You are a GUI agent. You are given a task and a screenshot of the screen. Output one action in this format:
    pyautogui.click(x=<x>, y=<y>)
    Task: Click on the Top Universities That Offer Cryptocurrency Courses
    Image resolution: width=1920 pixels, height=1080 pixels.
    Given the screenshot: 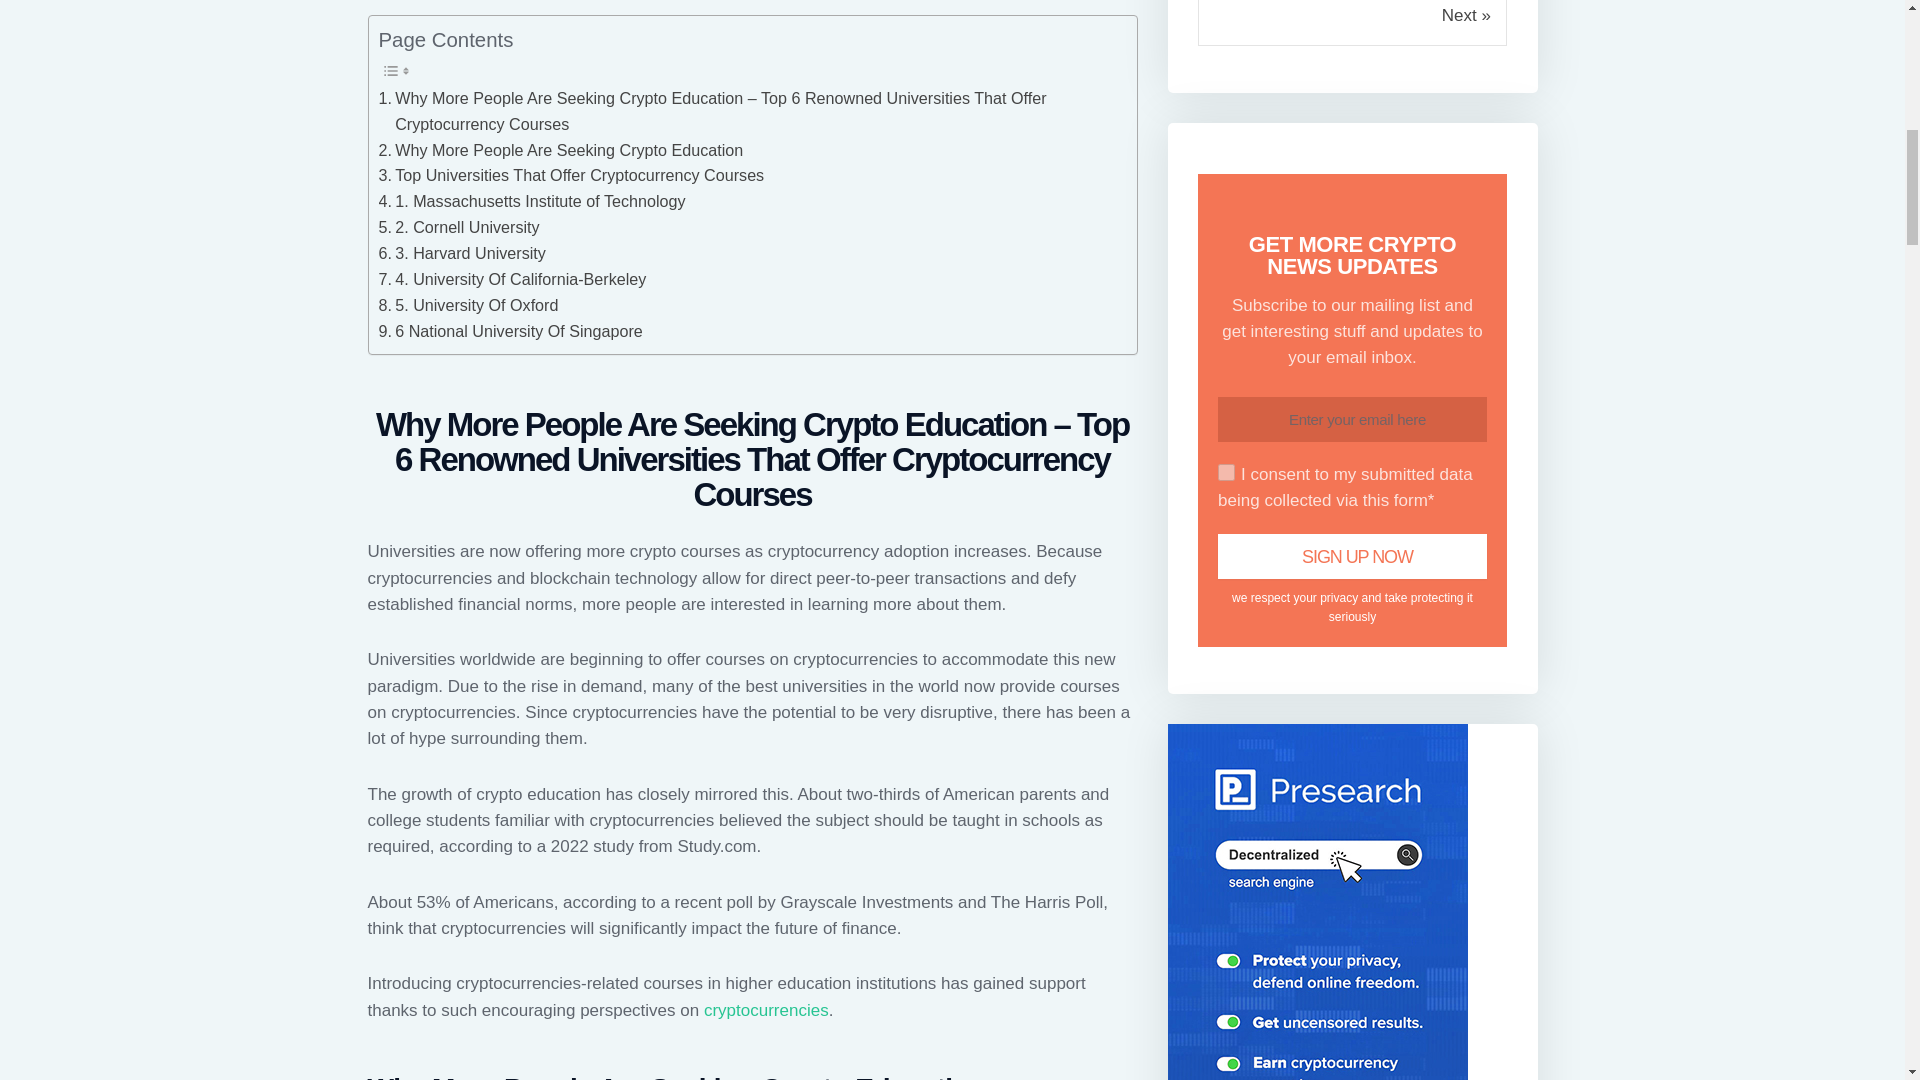 What is the action you would take?
    pyautogui.click(x=571, y=176)
    